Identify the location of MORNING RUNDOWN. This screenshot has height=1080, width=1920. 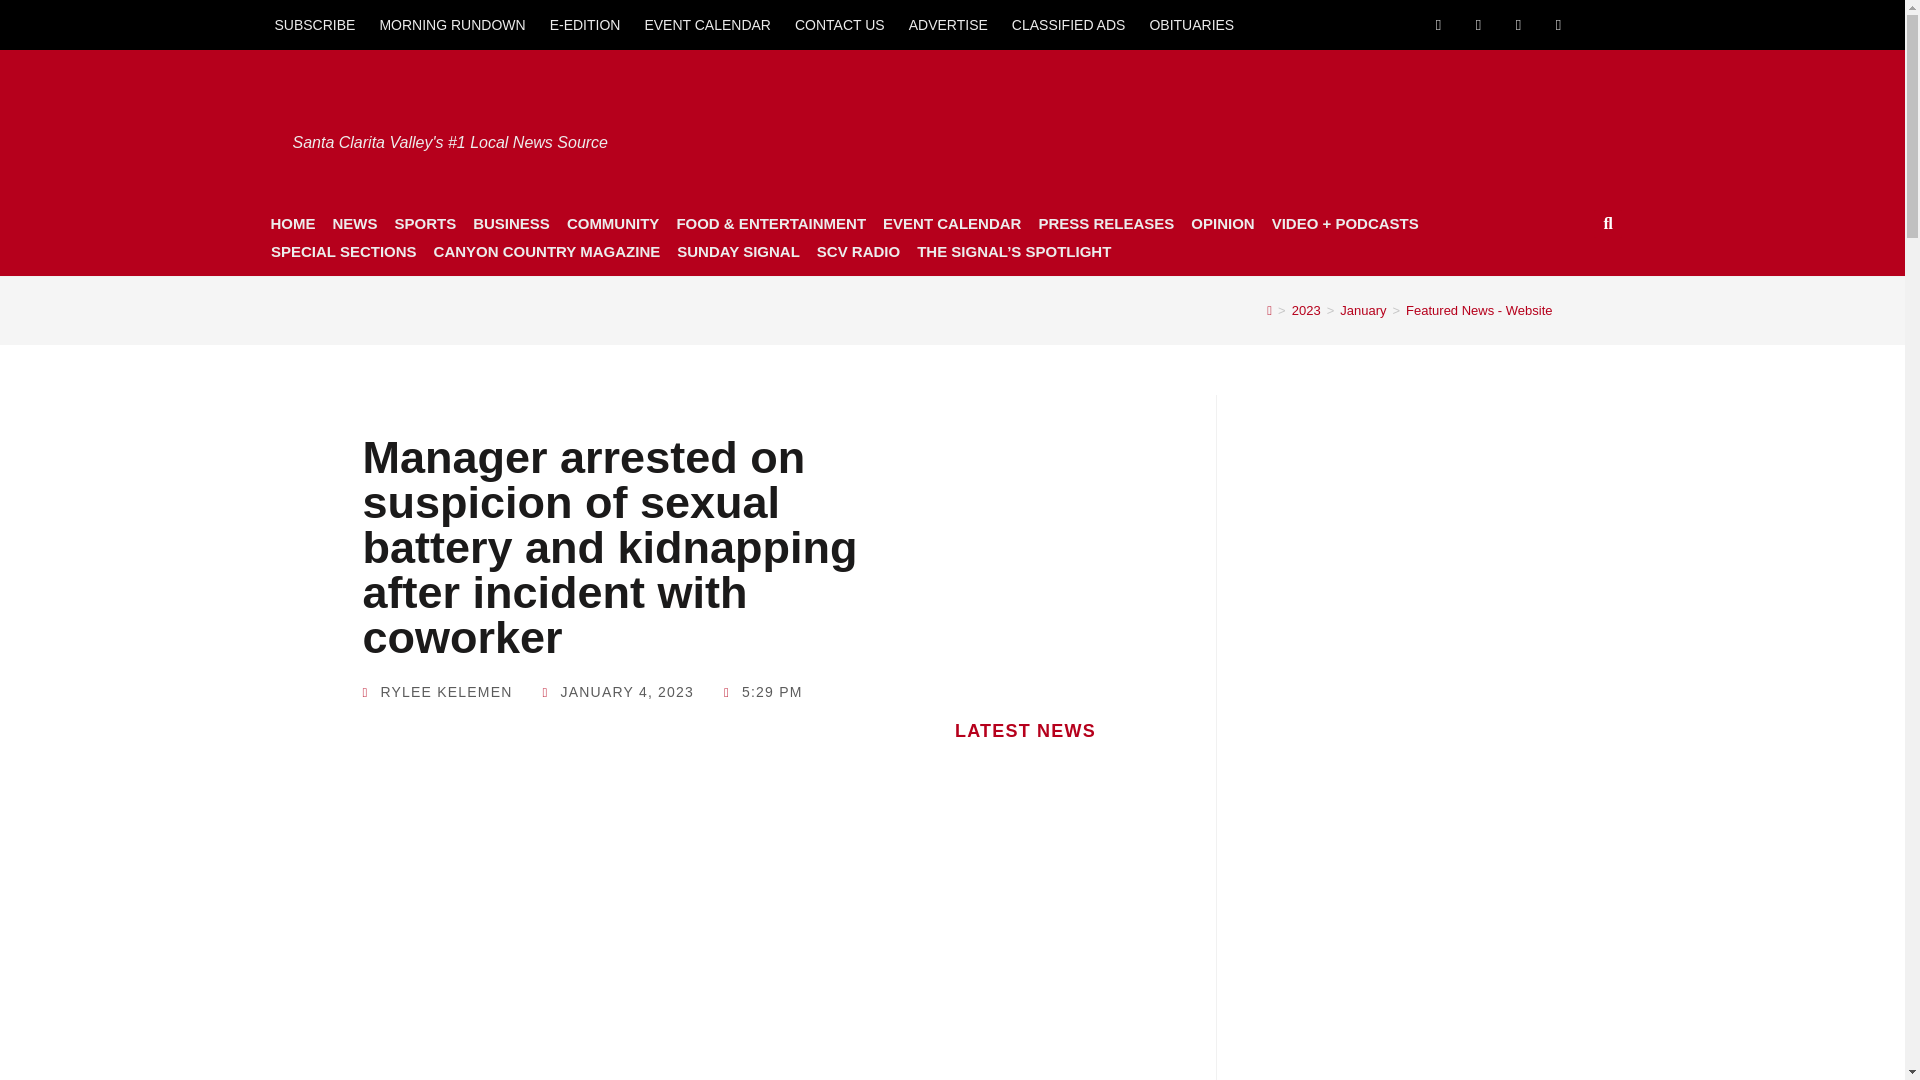
(452, 24).